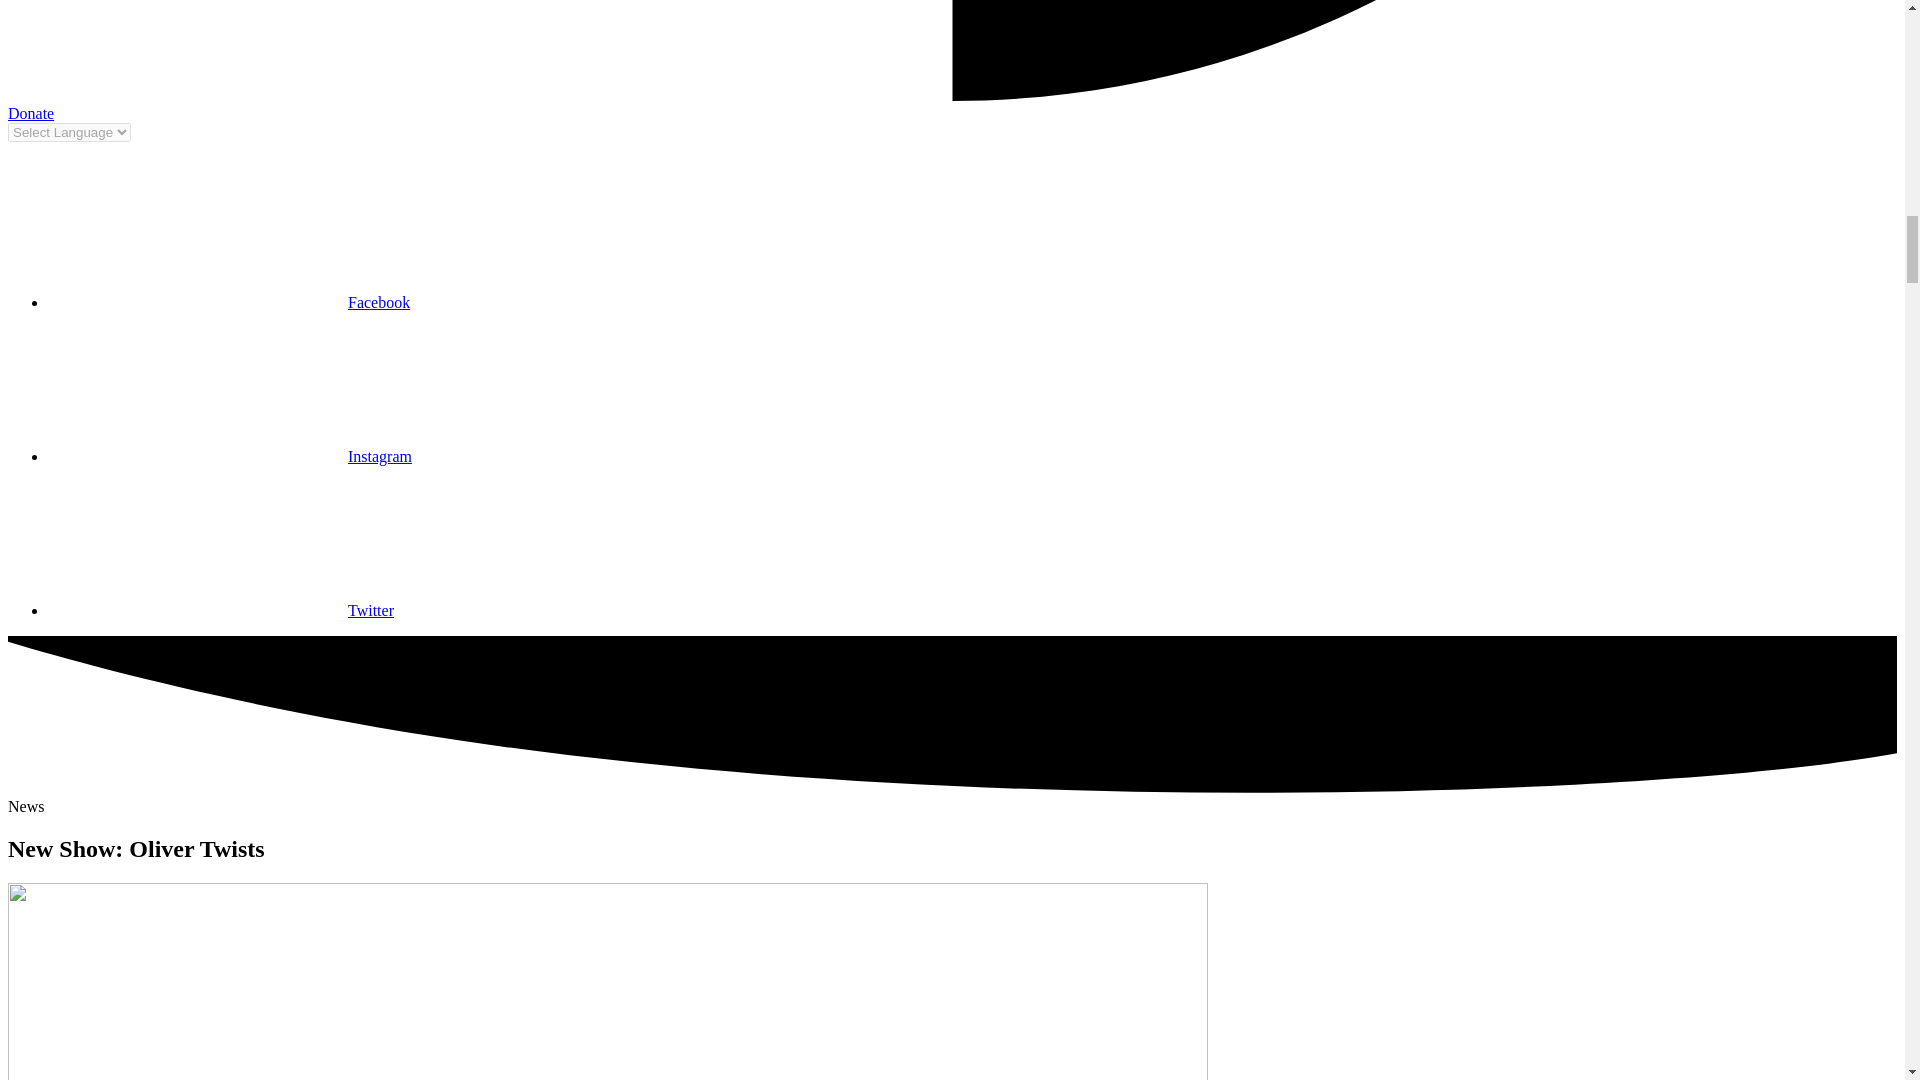 The width and height of the screenshot is (1920, 1080). What do you see at coordinates (229, 302) in the screenshot?
I see `Visit our Facebook page` at bounding box center [229, 302].